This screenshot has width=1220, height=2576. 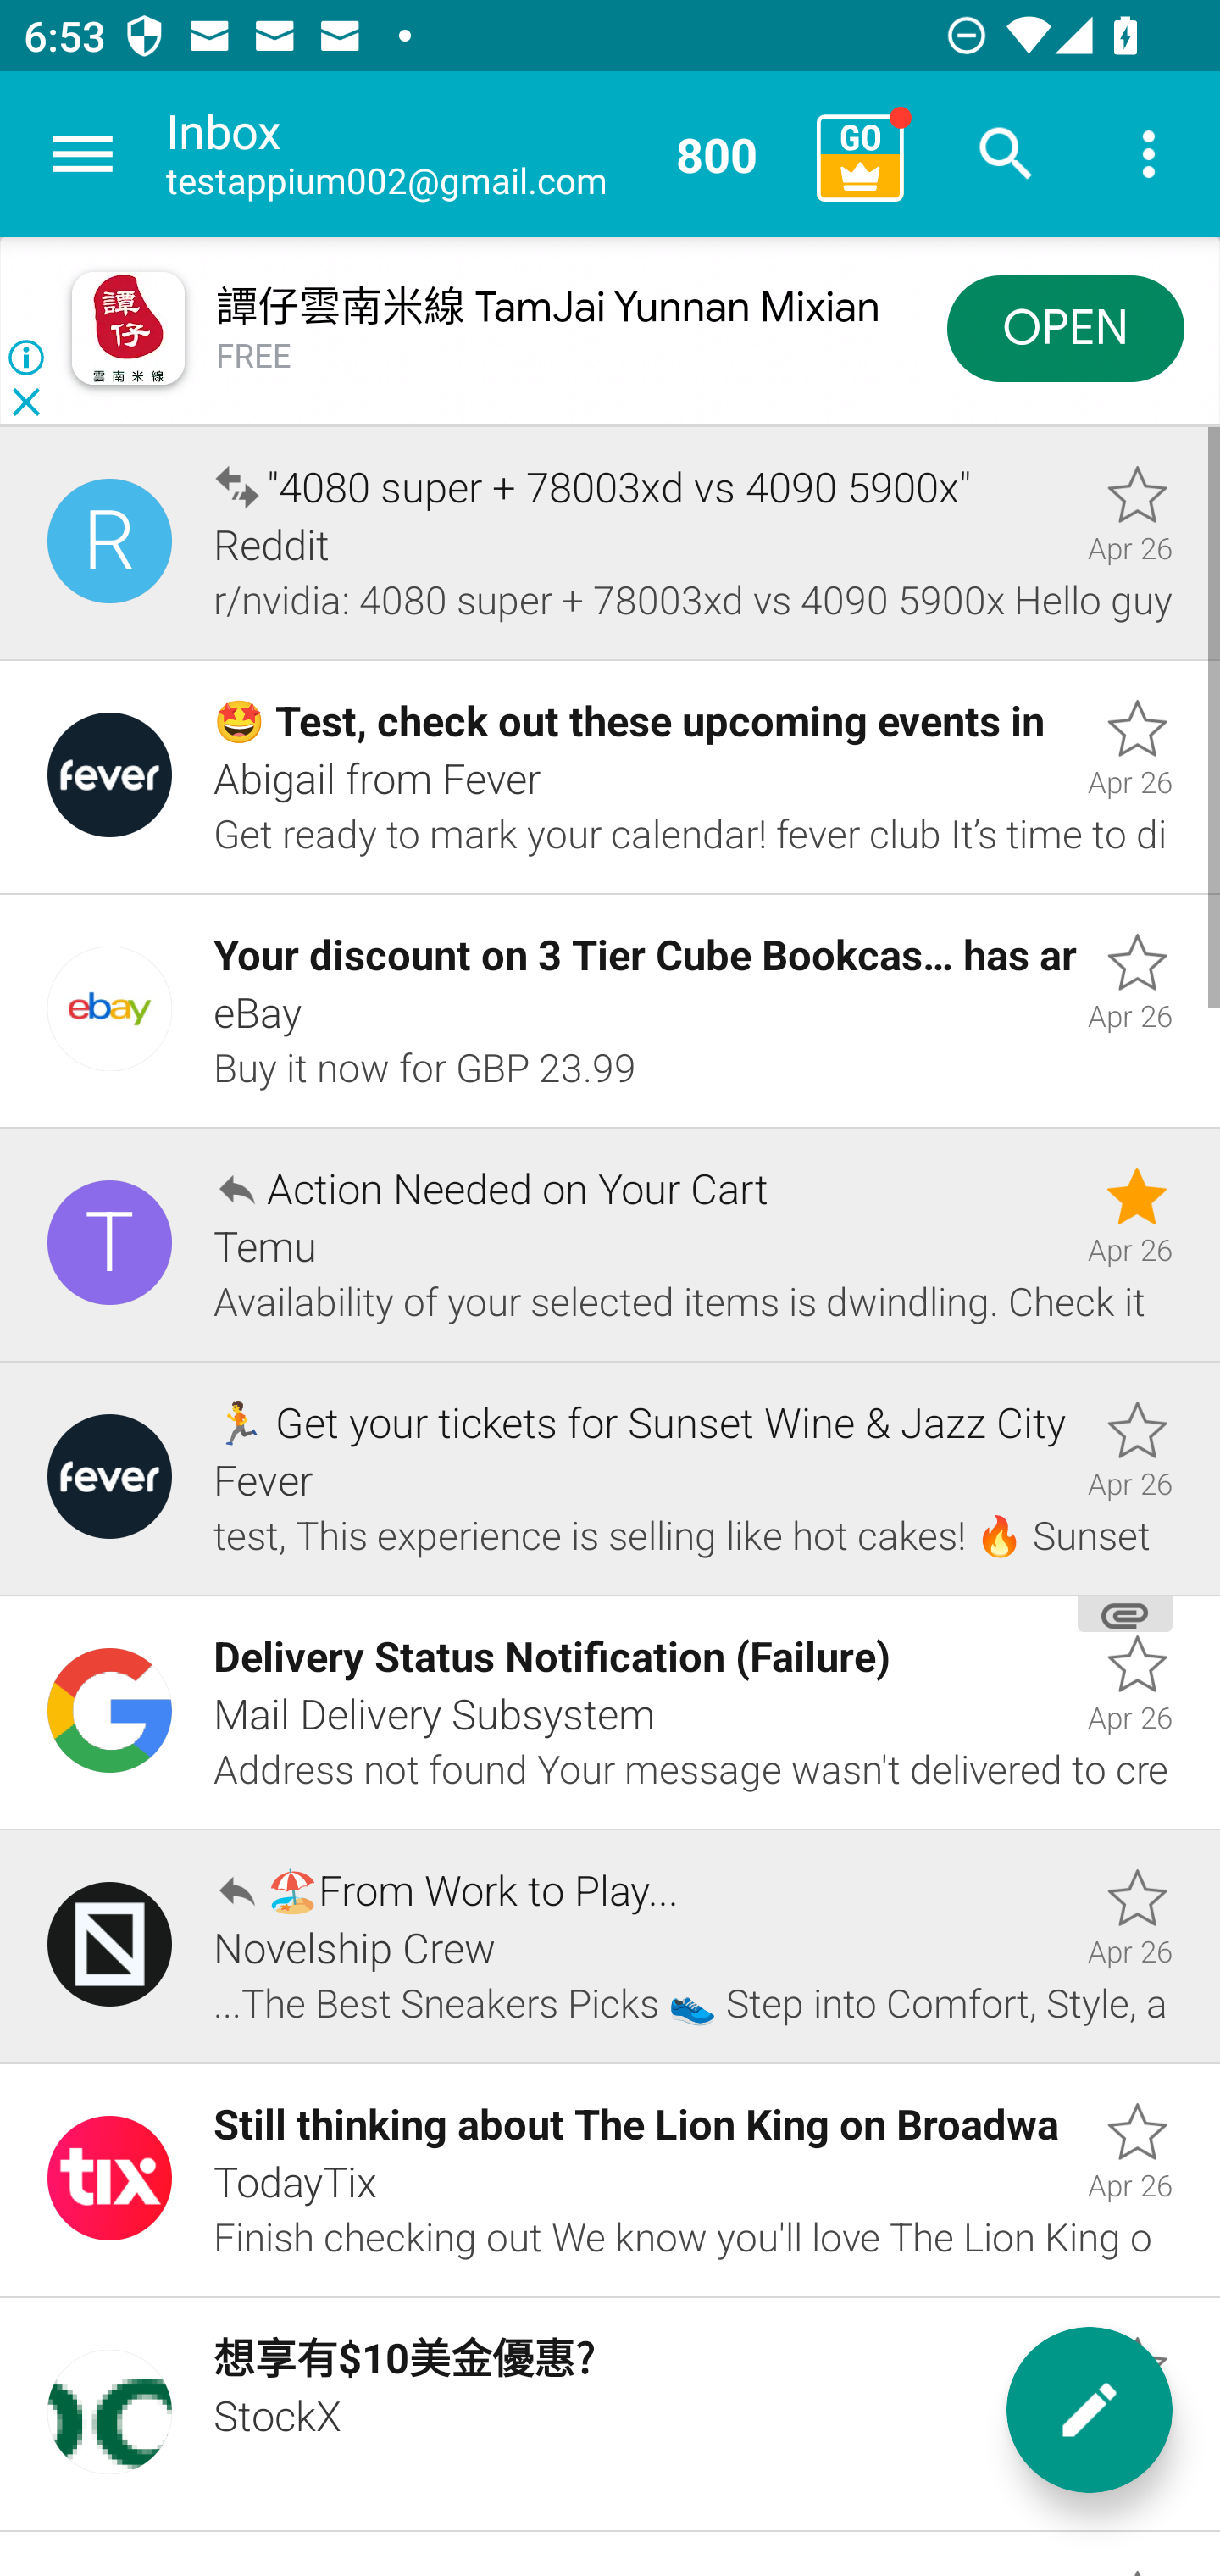 What do you see at coordinates (480, 154) in the screenshot?
I see `Inbox testappium002@gmail.com 800` at bounding box center [480, 154].